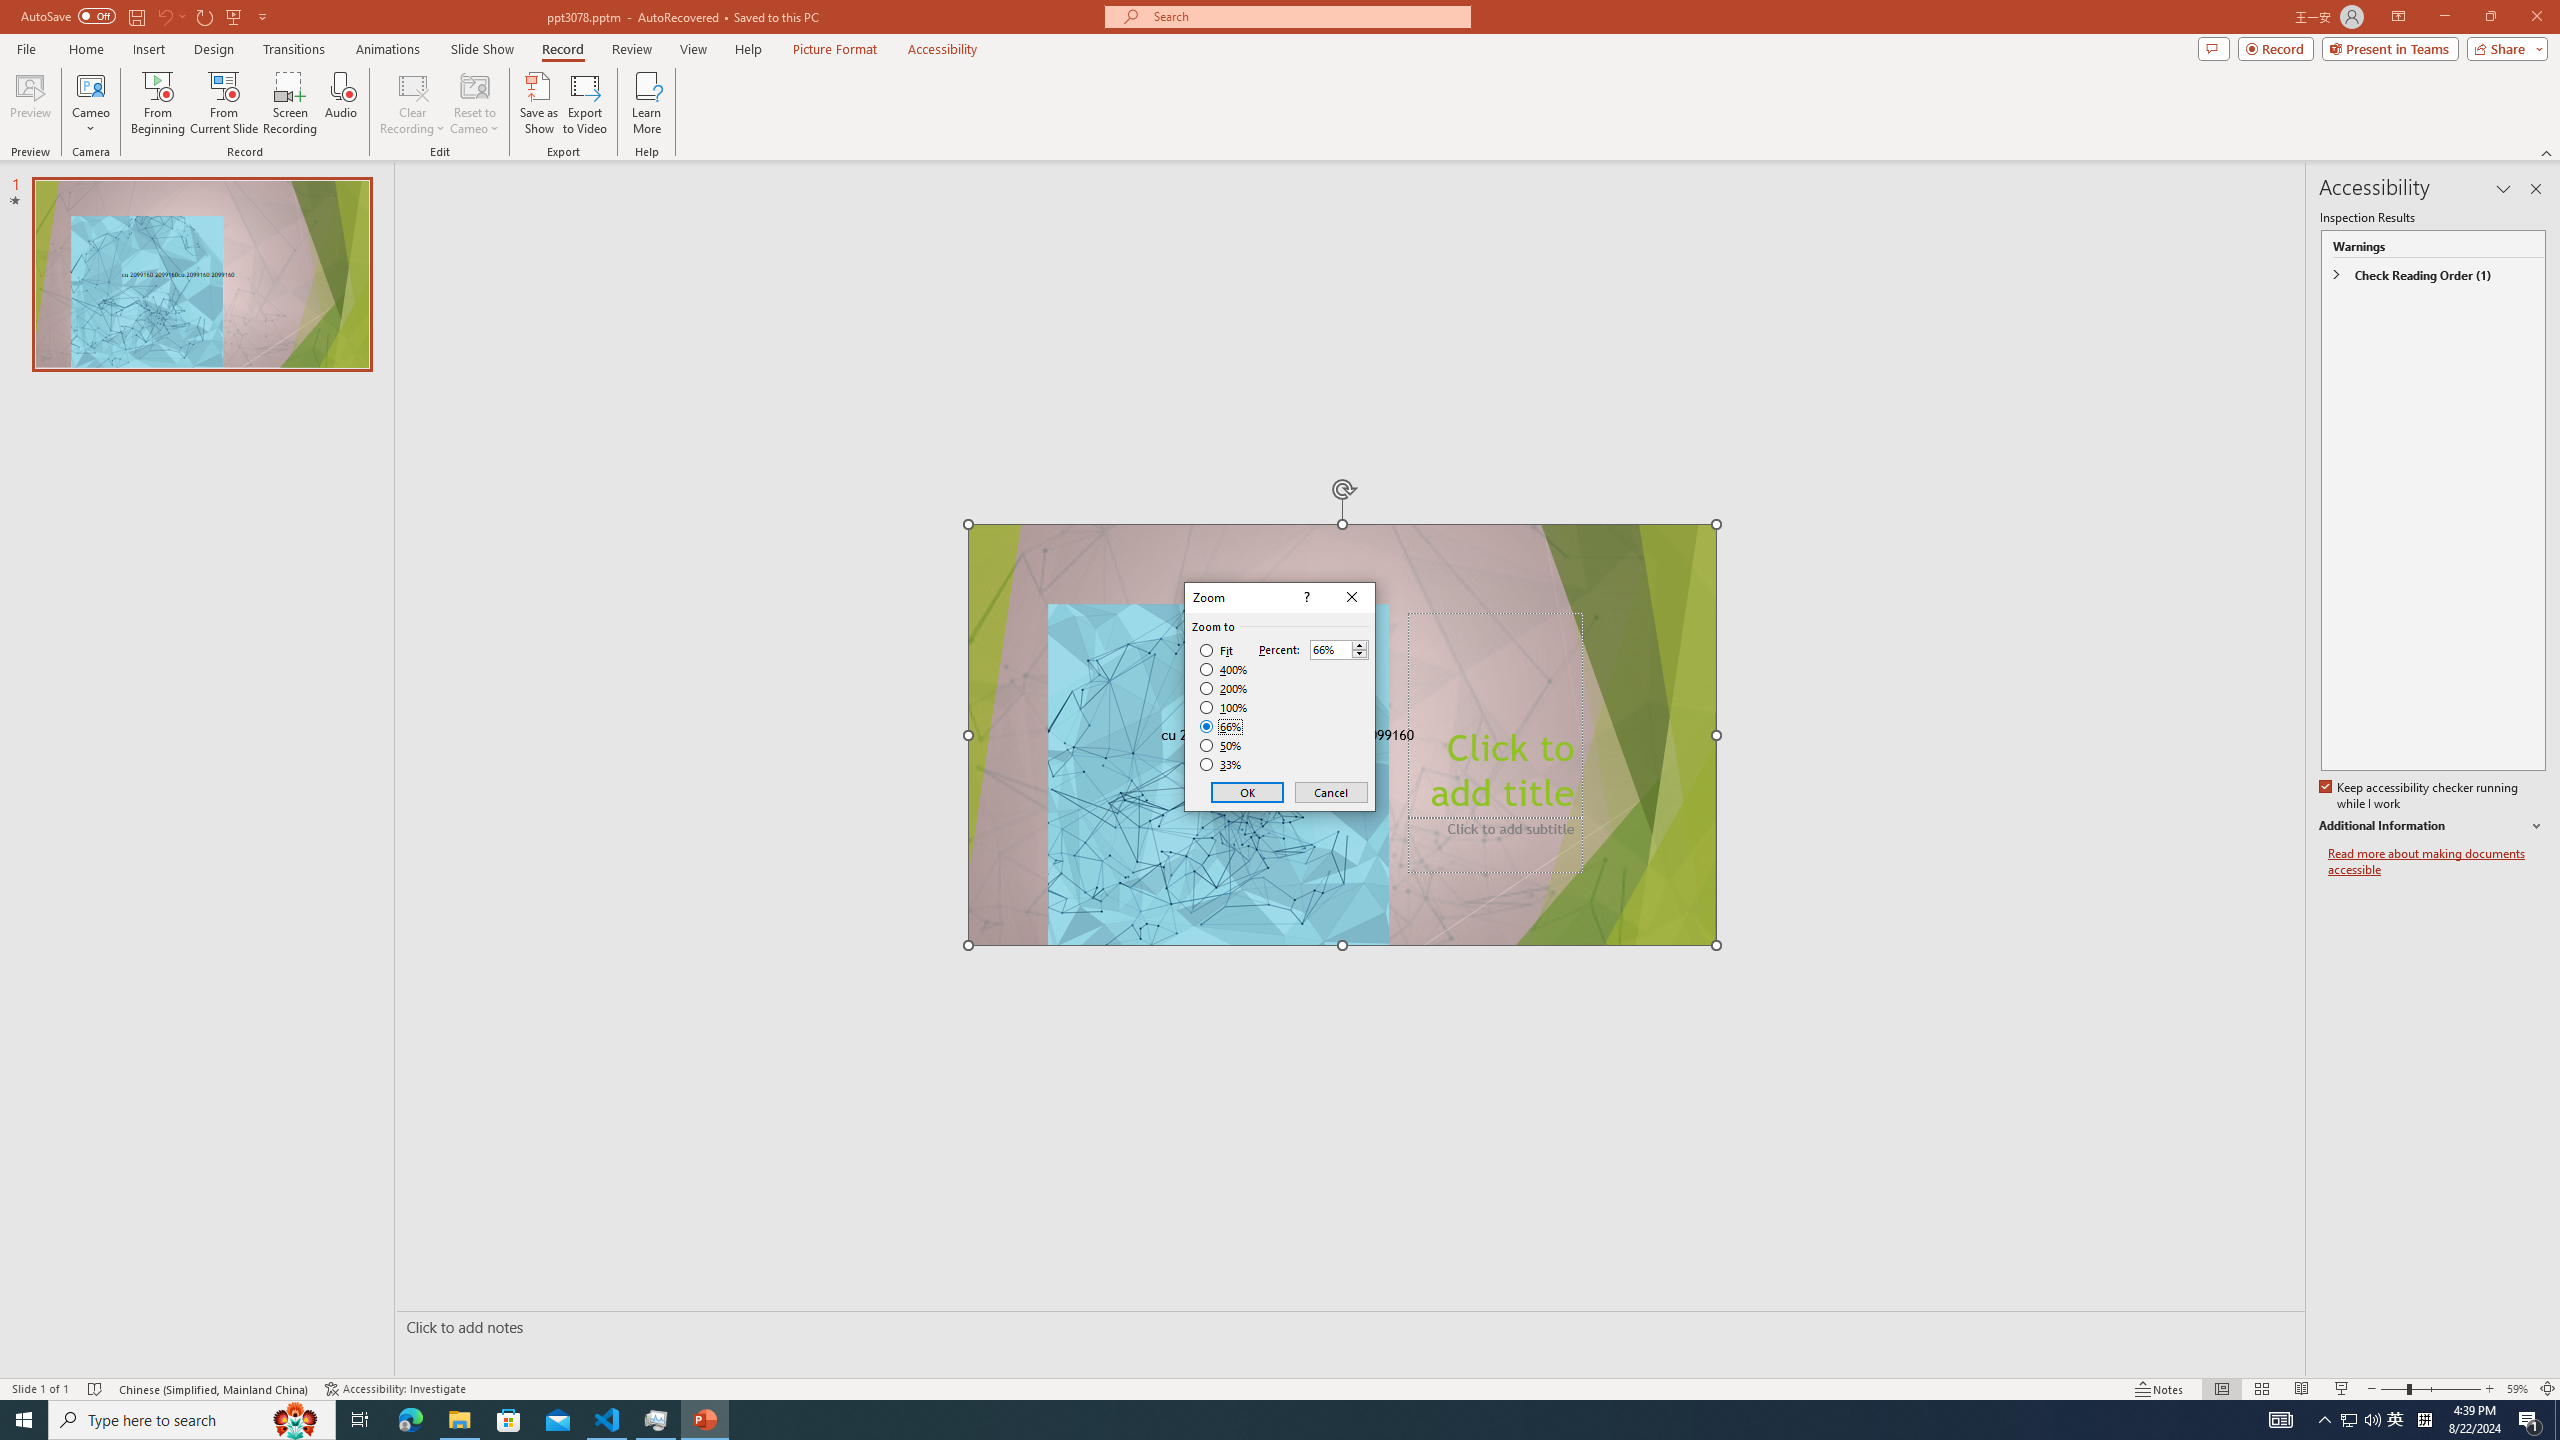 The image size is (2560, 1440). I want to click on Cameo, so click(704, 1420).